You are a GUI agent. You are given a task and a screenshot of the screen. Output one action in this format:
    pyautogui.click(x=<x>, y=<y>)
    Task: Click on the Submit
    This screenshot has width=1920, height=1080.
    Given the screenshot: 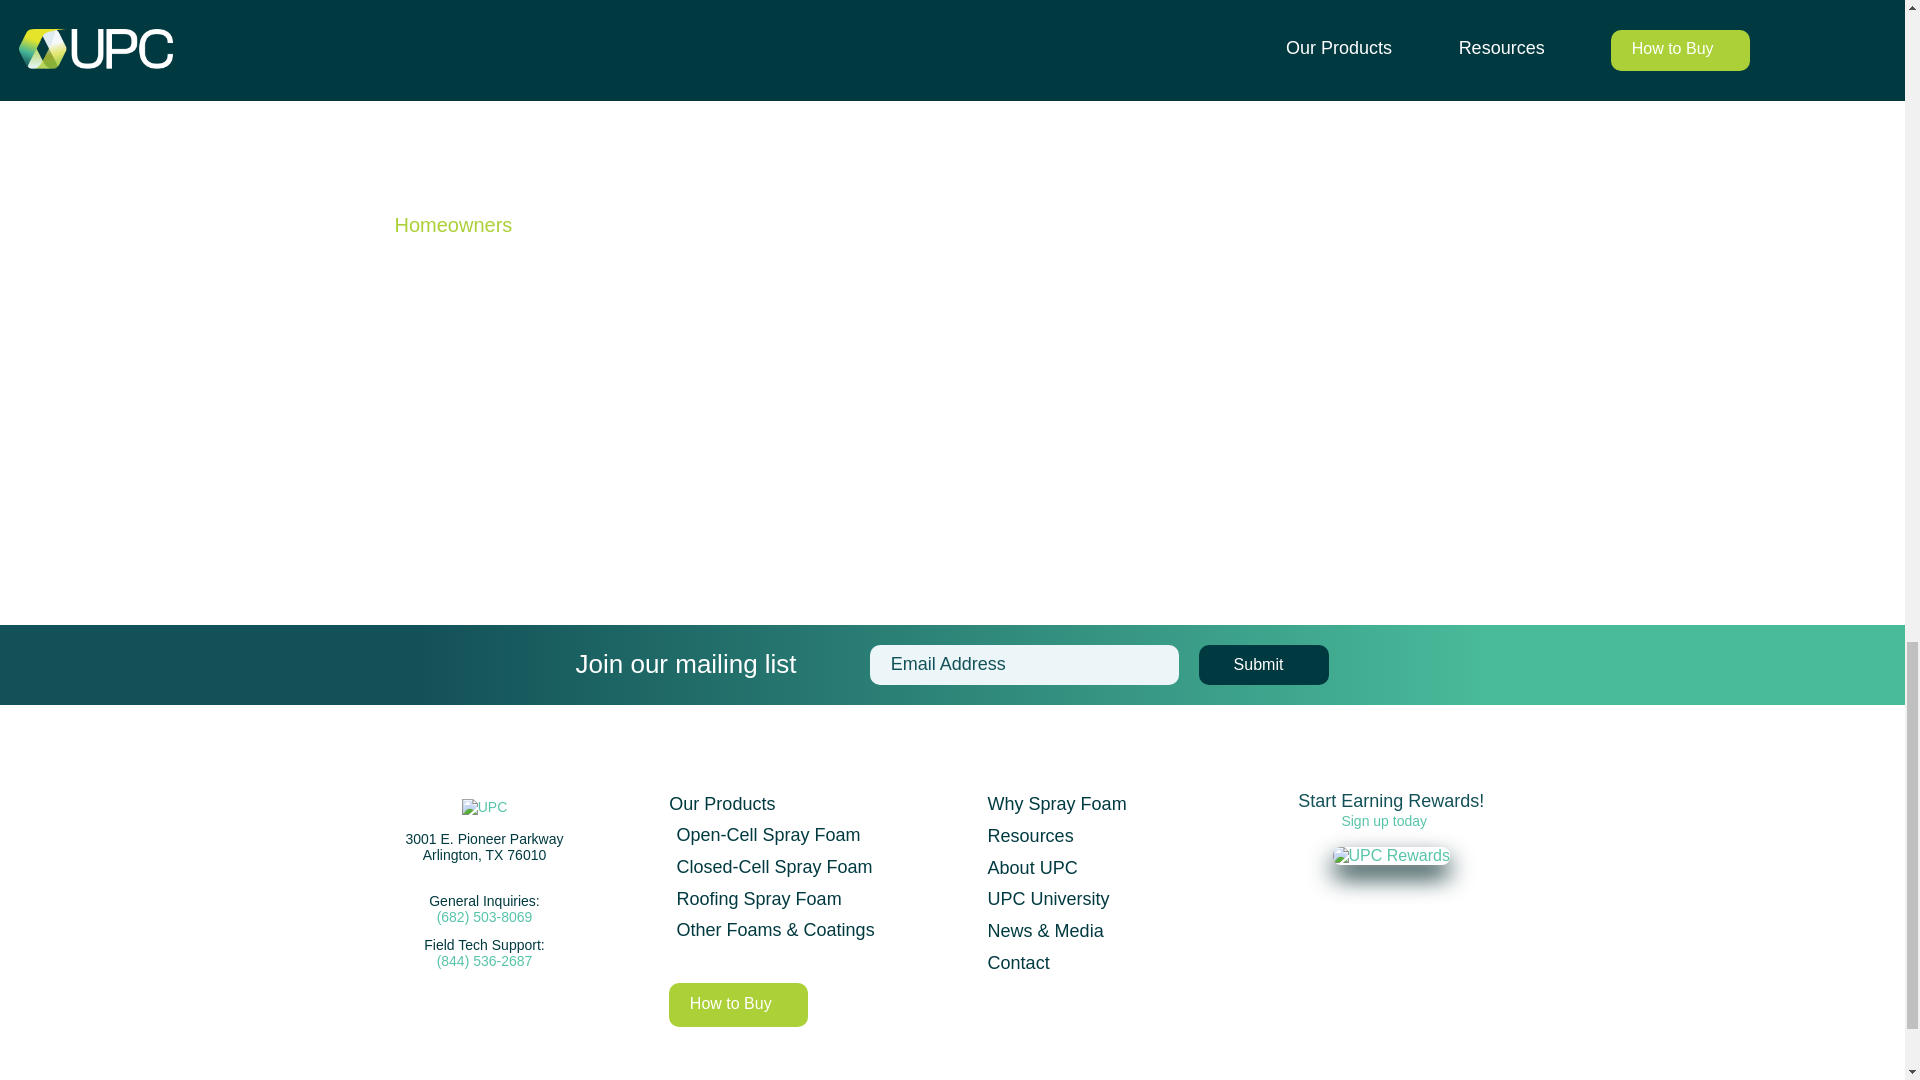 What is the action you would take?
    pyautogui.click(x=1263, y=664)
    